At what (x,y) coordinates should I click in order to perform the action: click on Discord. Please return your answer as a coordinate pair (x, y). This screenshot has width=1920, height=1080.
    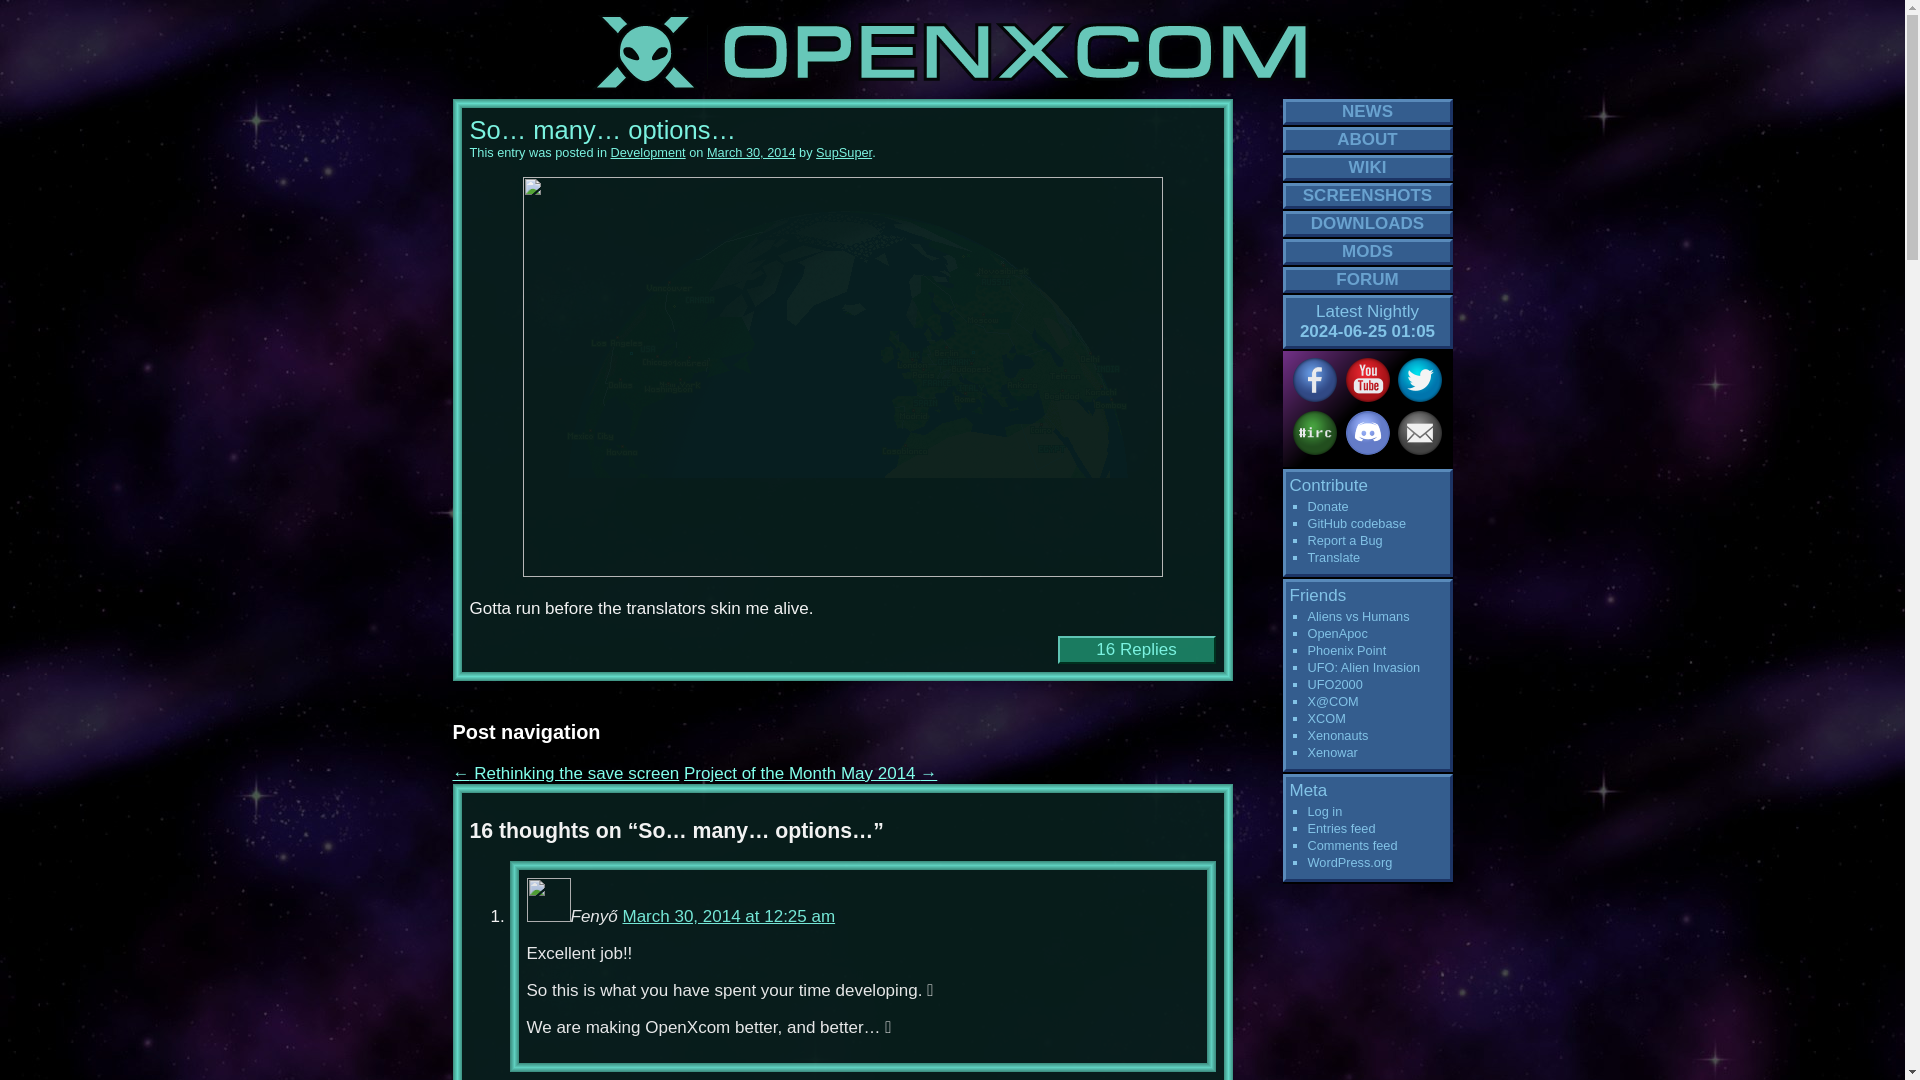
    Looking at the image, I should click on (1368, 432).